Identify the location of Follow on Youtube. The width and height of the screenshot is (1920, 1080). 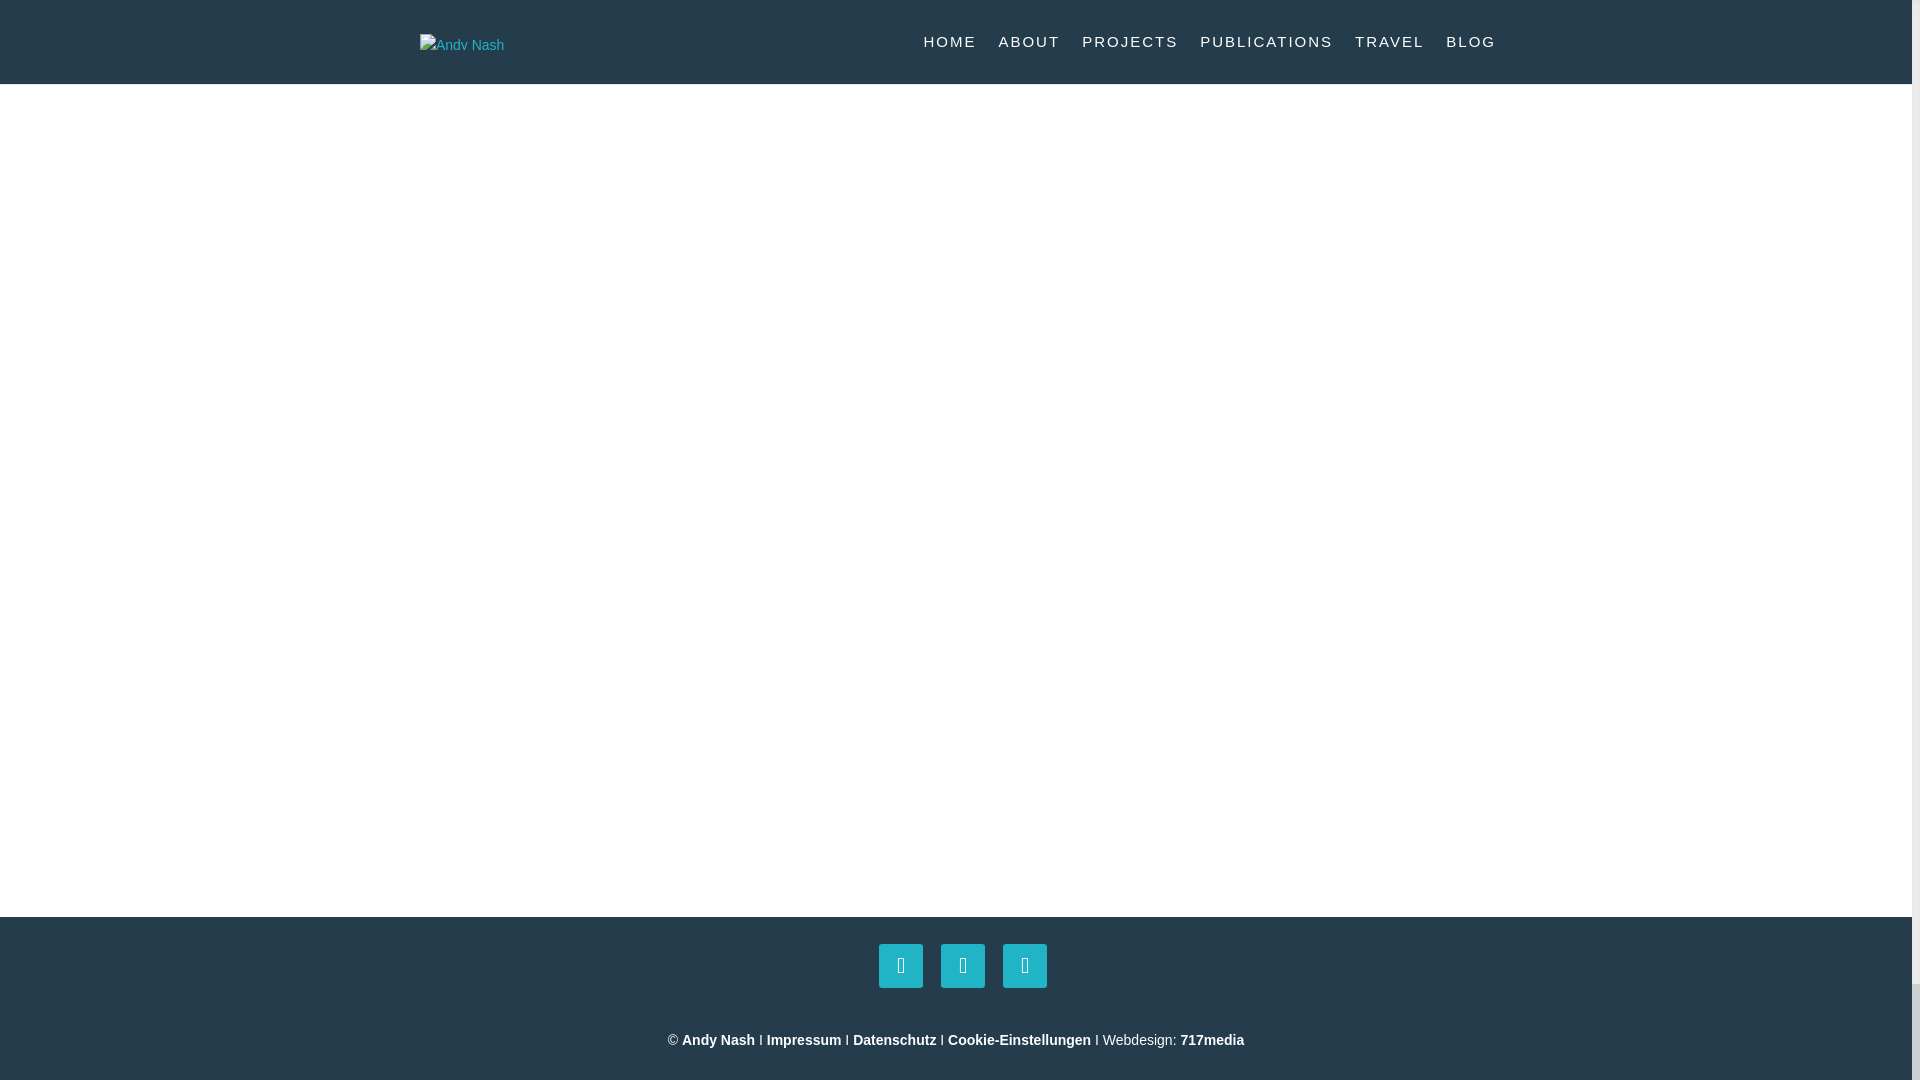
(962, 966).